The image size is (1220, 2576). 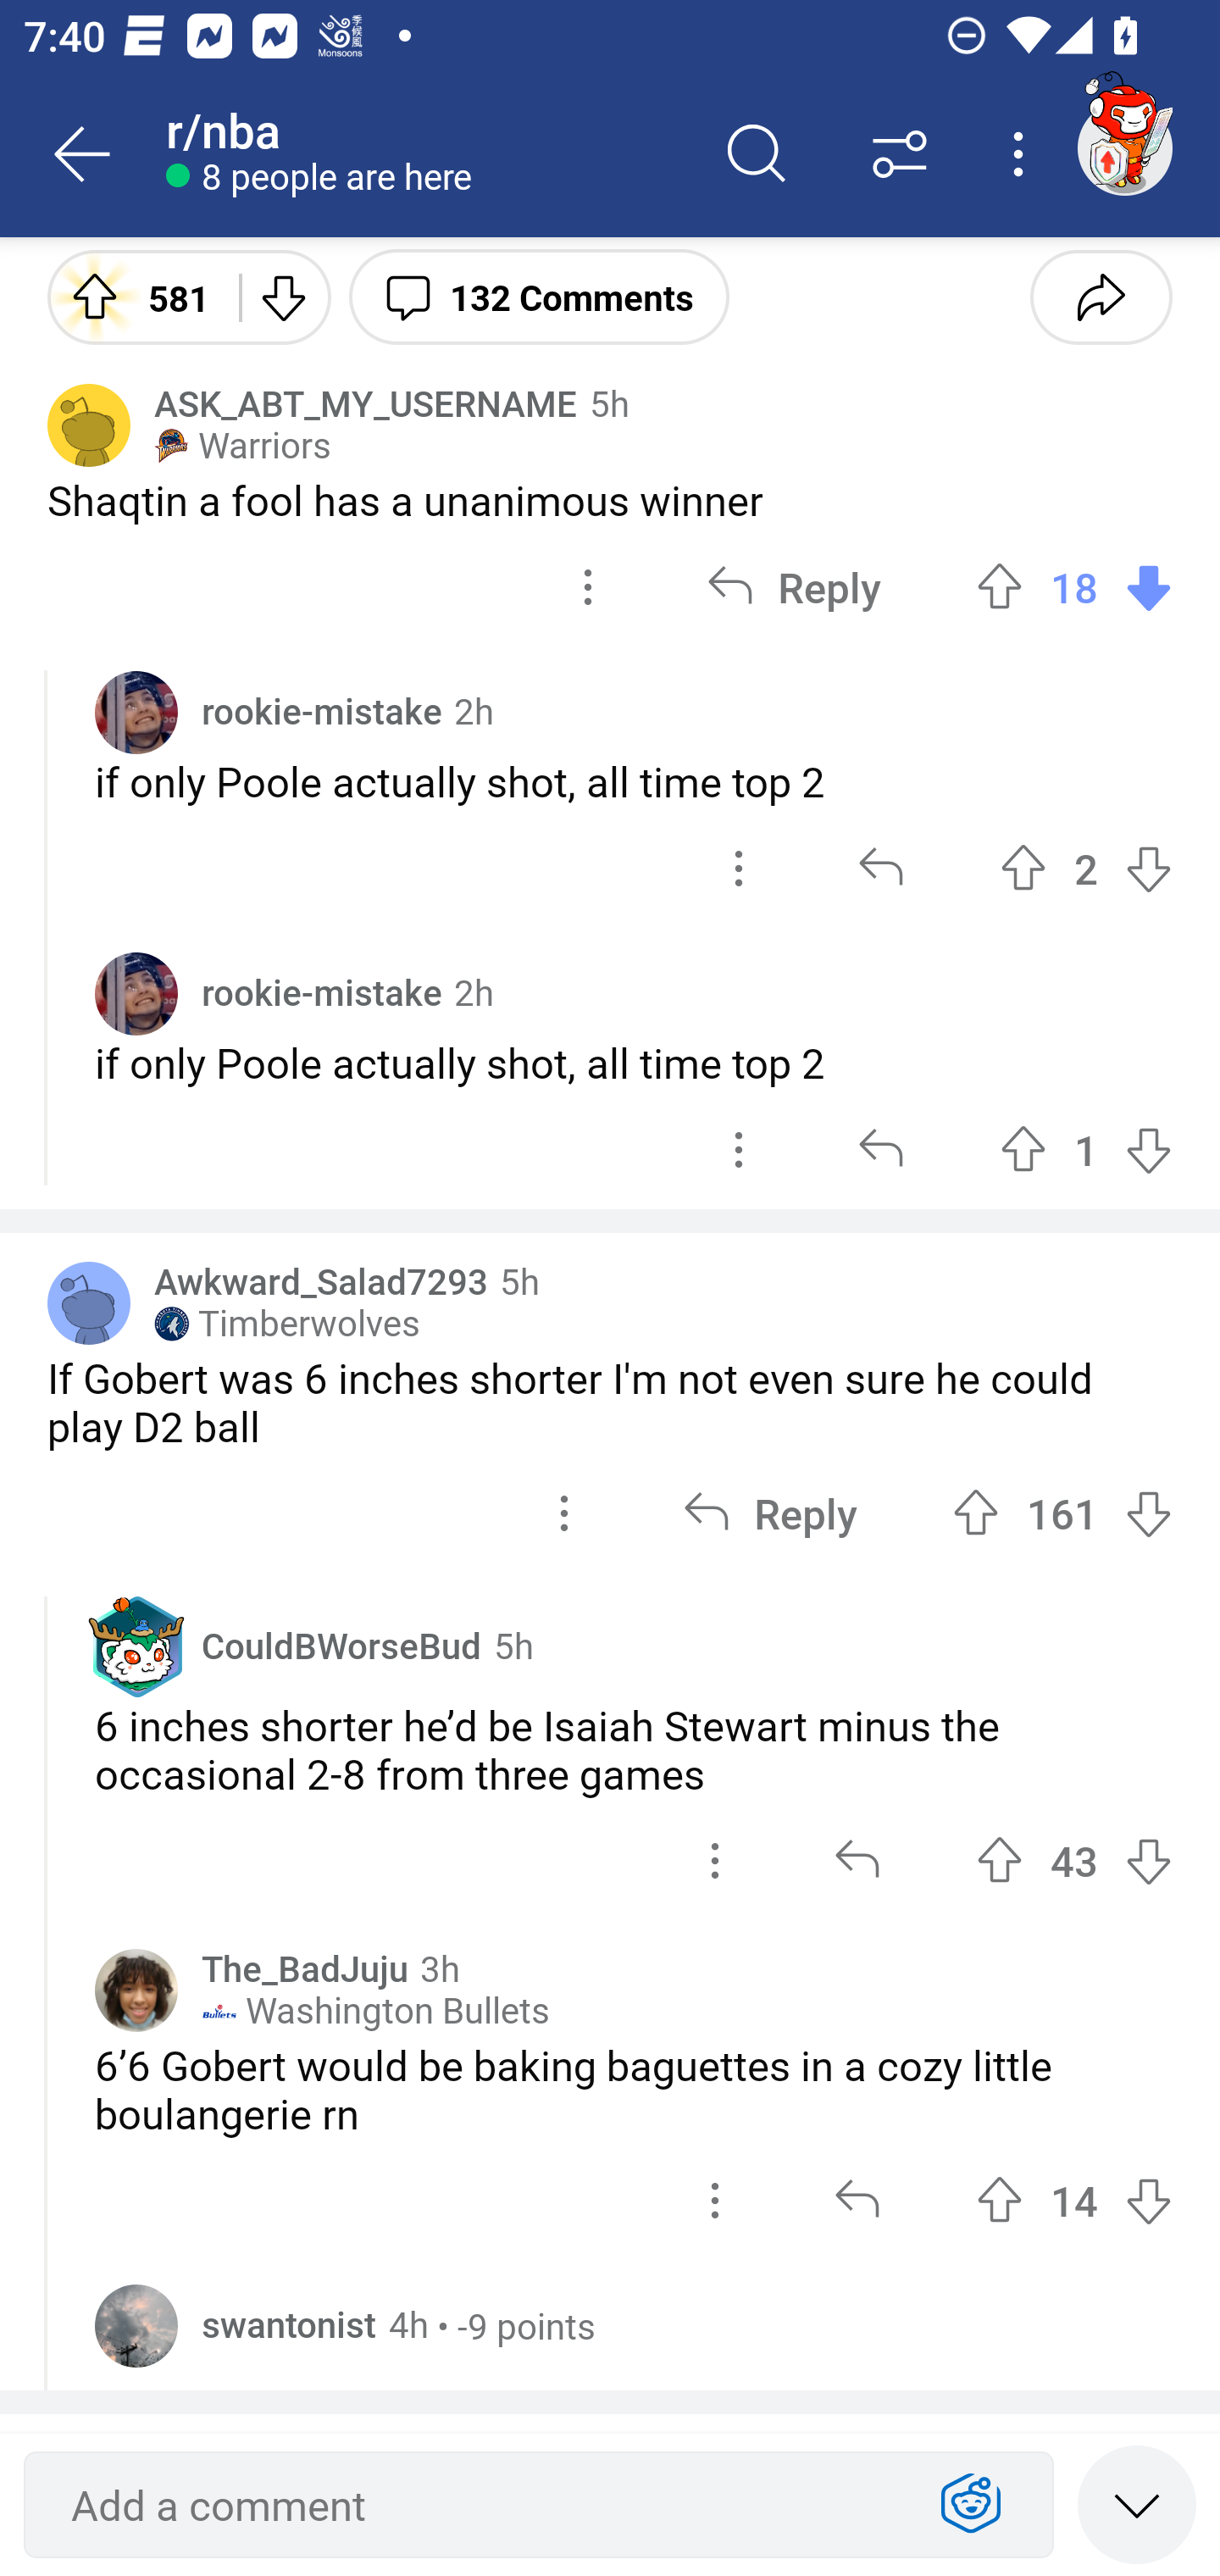 What do you see at coordinates (757, 154) in the screenshot?
I see `Search comments` at bounding box center [757, 154].